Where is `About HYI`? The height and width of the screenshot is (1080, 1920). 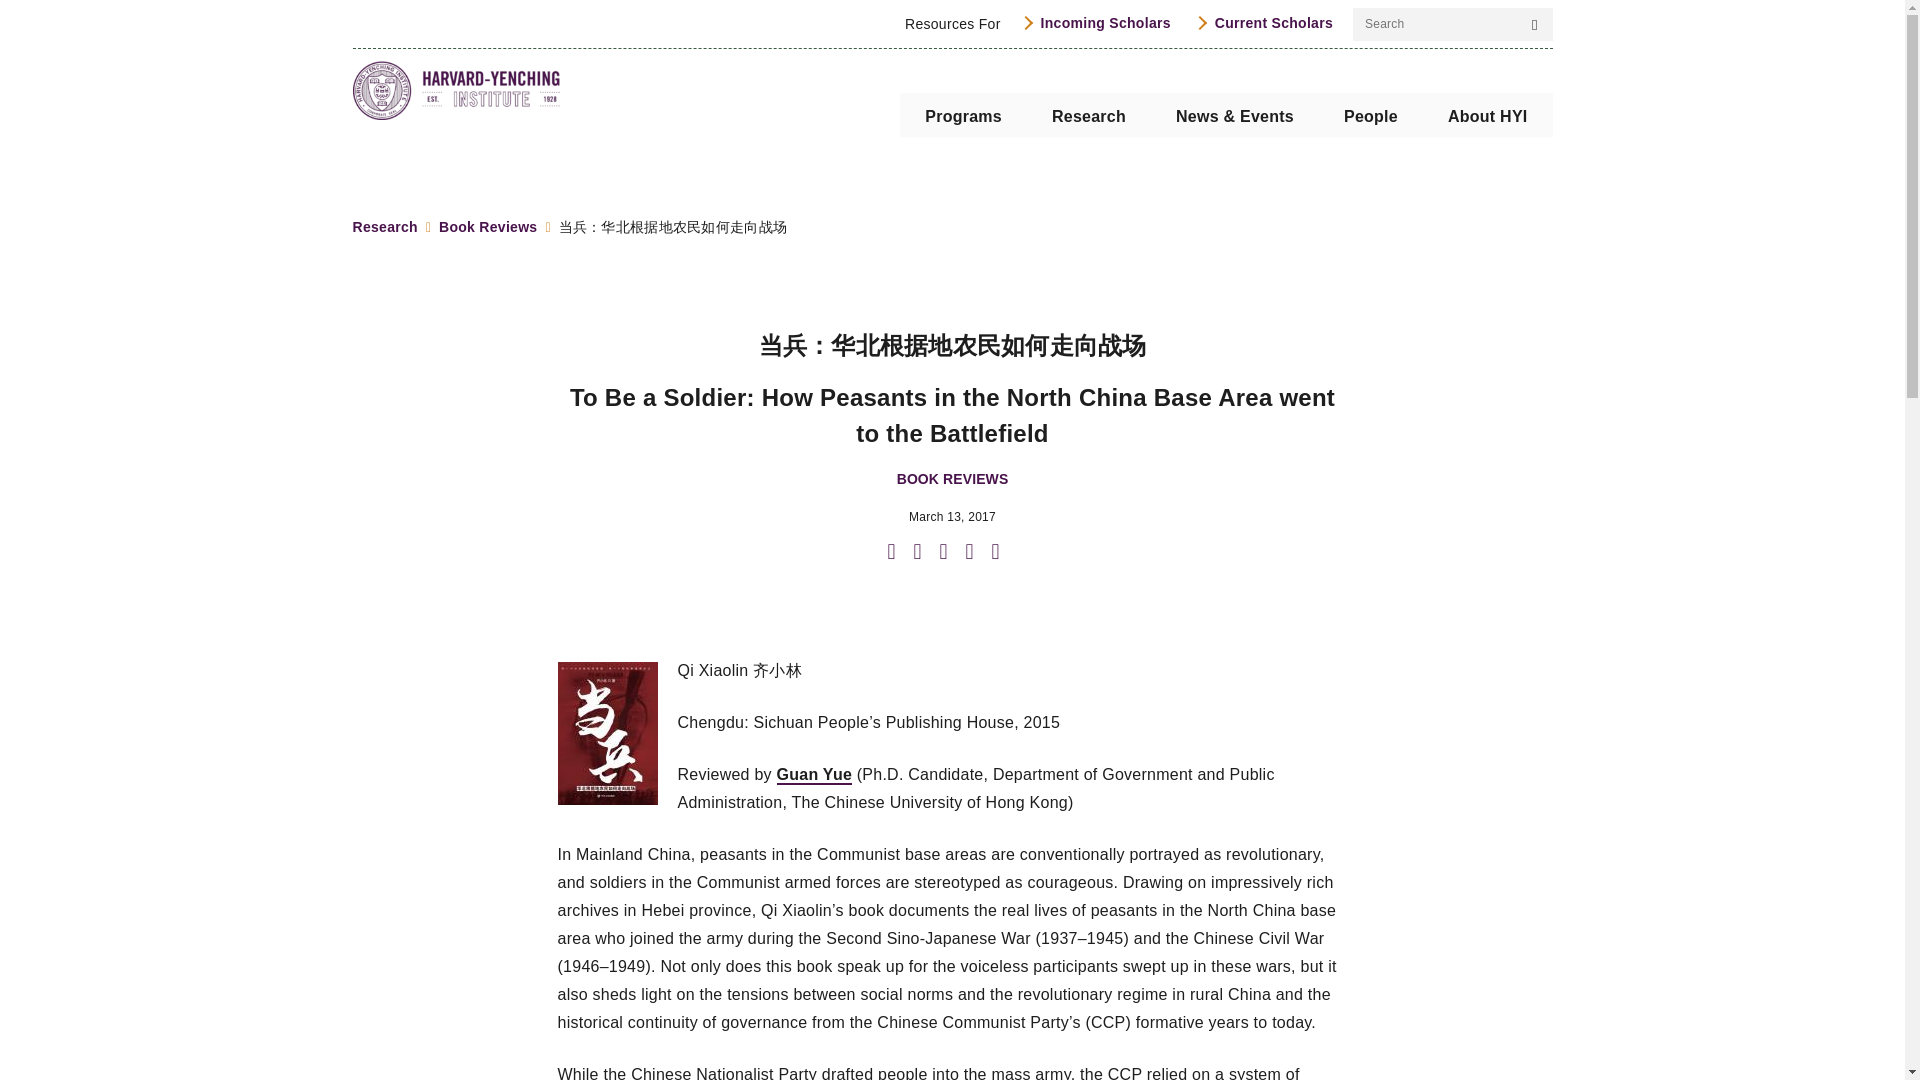 About HYI is located at coordinates (1488, 114).